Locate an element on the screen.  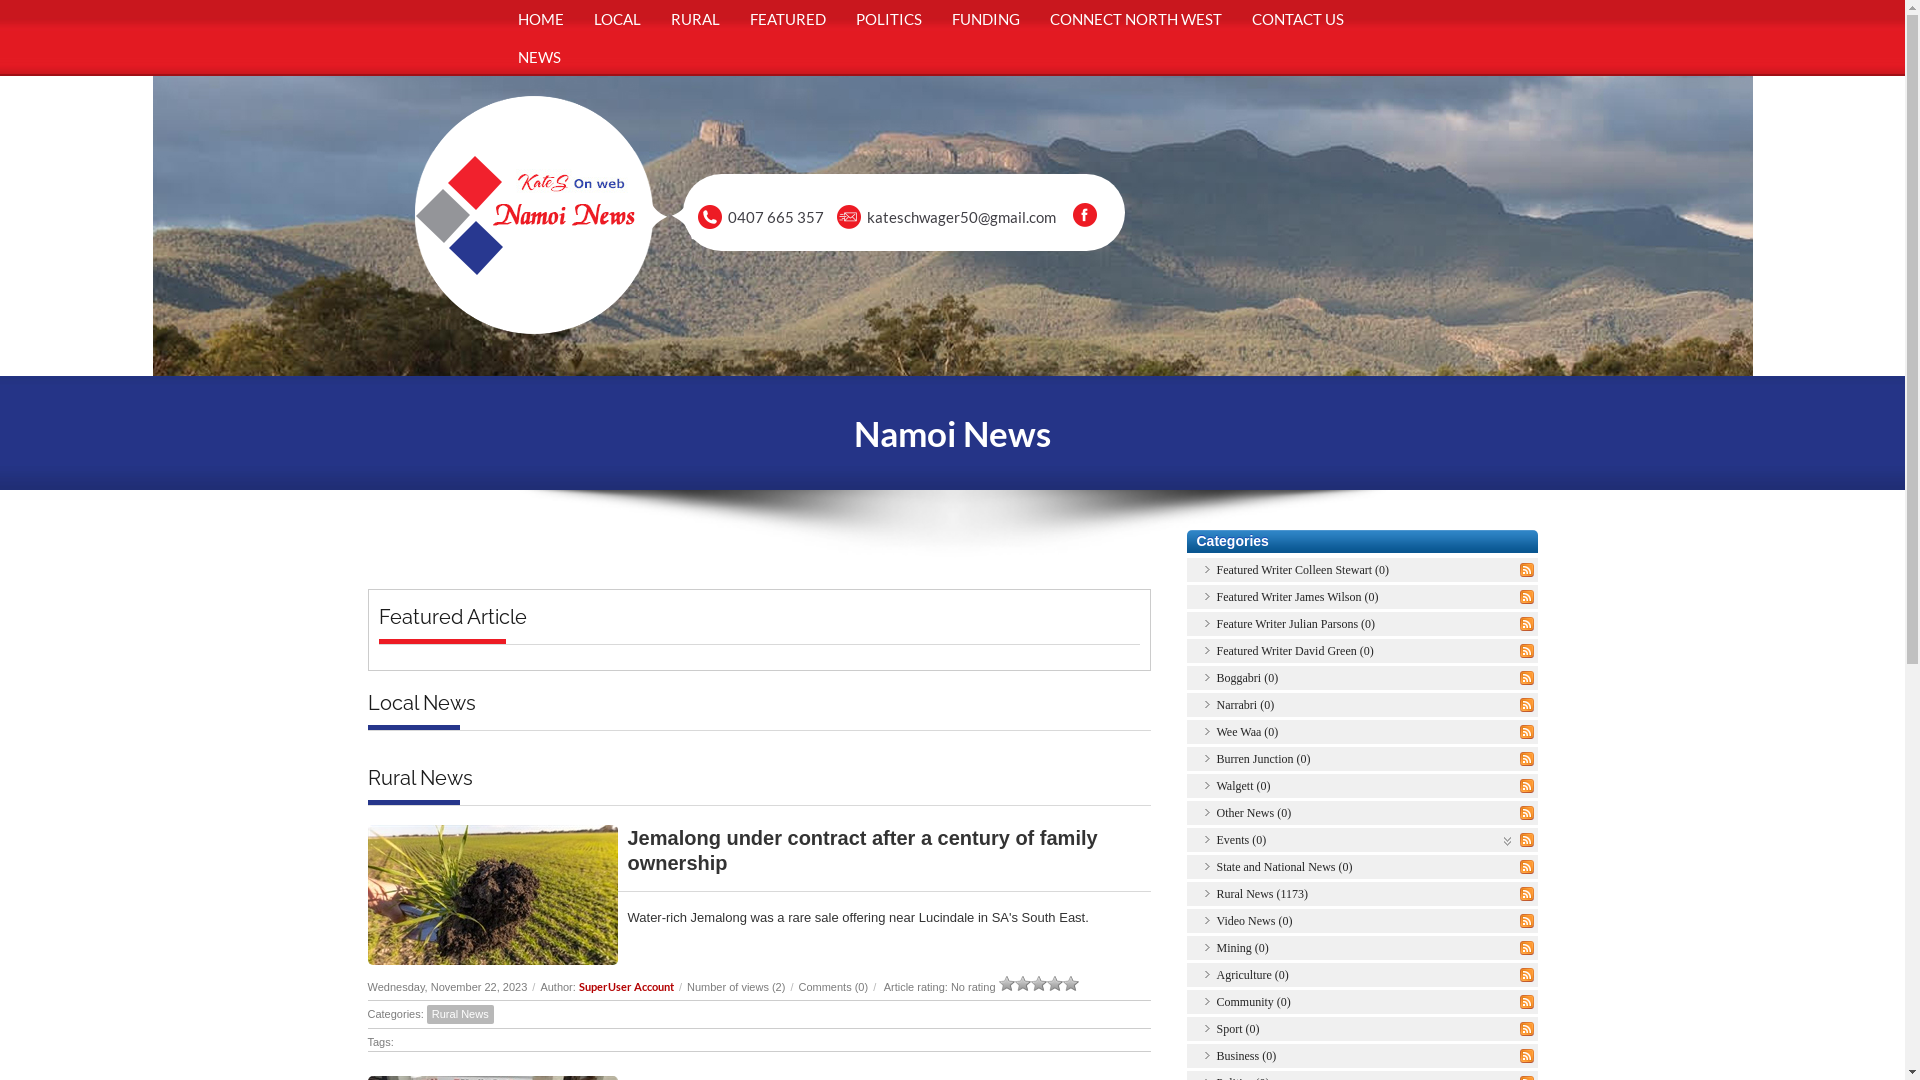
Rural News is located at coordinates (460, 1014).